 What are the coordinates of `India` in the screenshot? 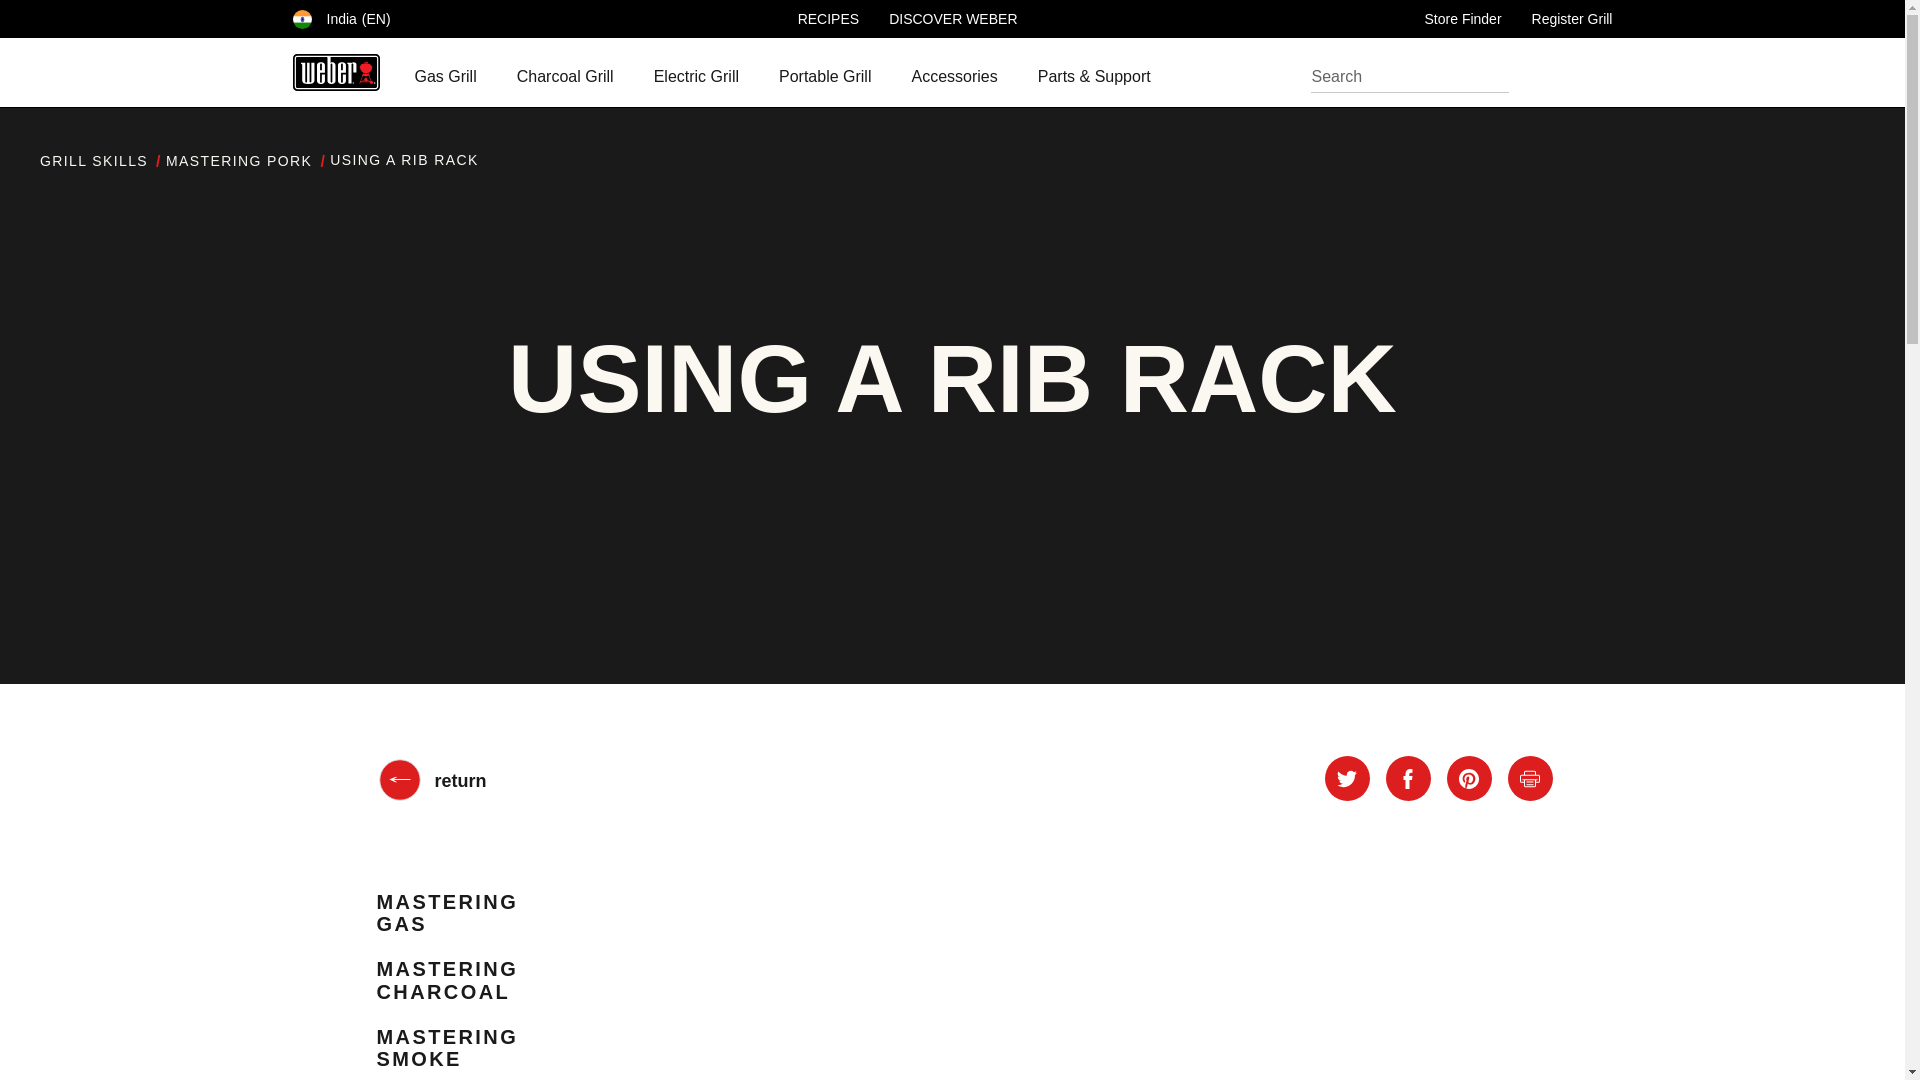 It's located at (340, 18).